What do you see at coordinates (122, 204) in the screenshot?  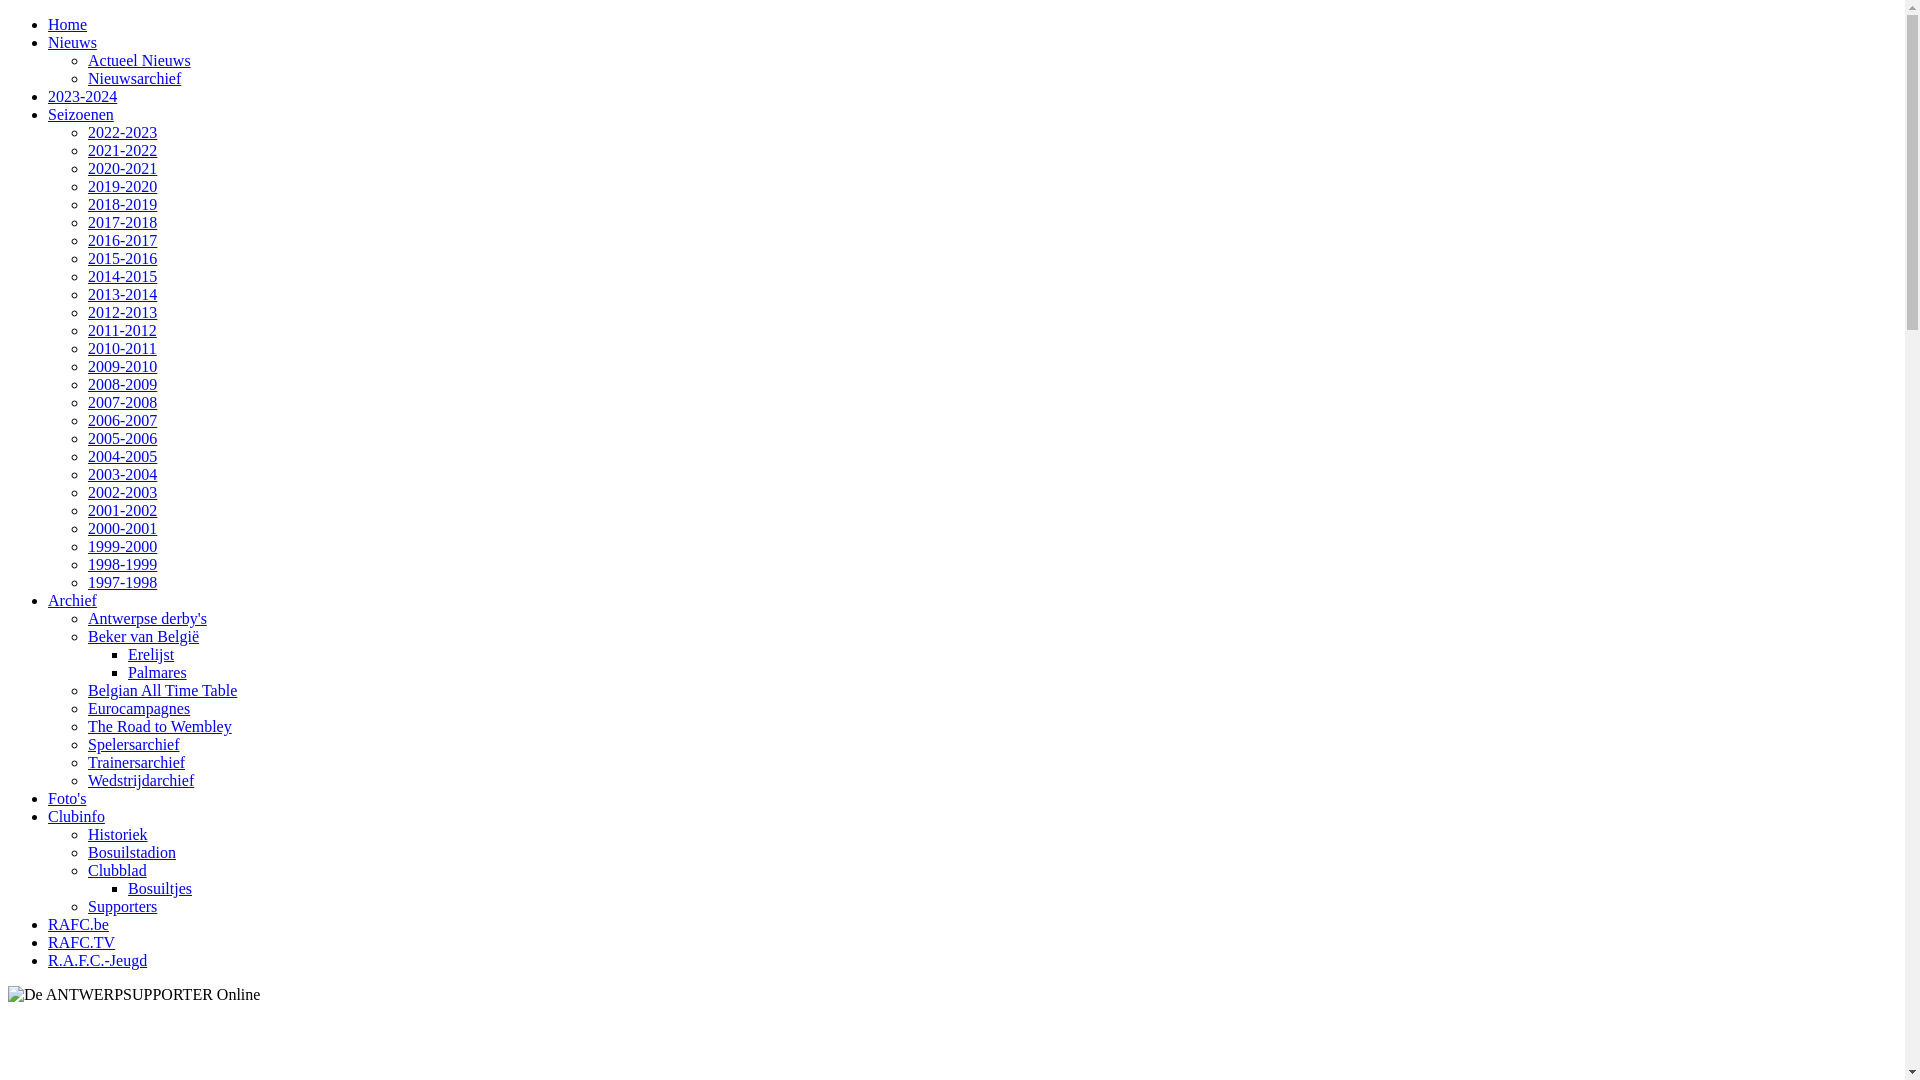 I see `2018-2019` at bounding box center [122, 204].